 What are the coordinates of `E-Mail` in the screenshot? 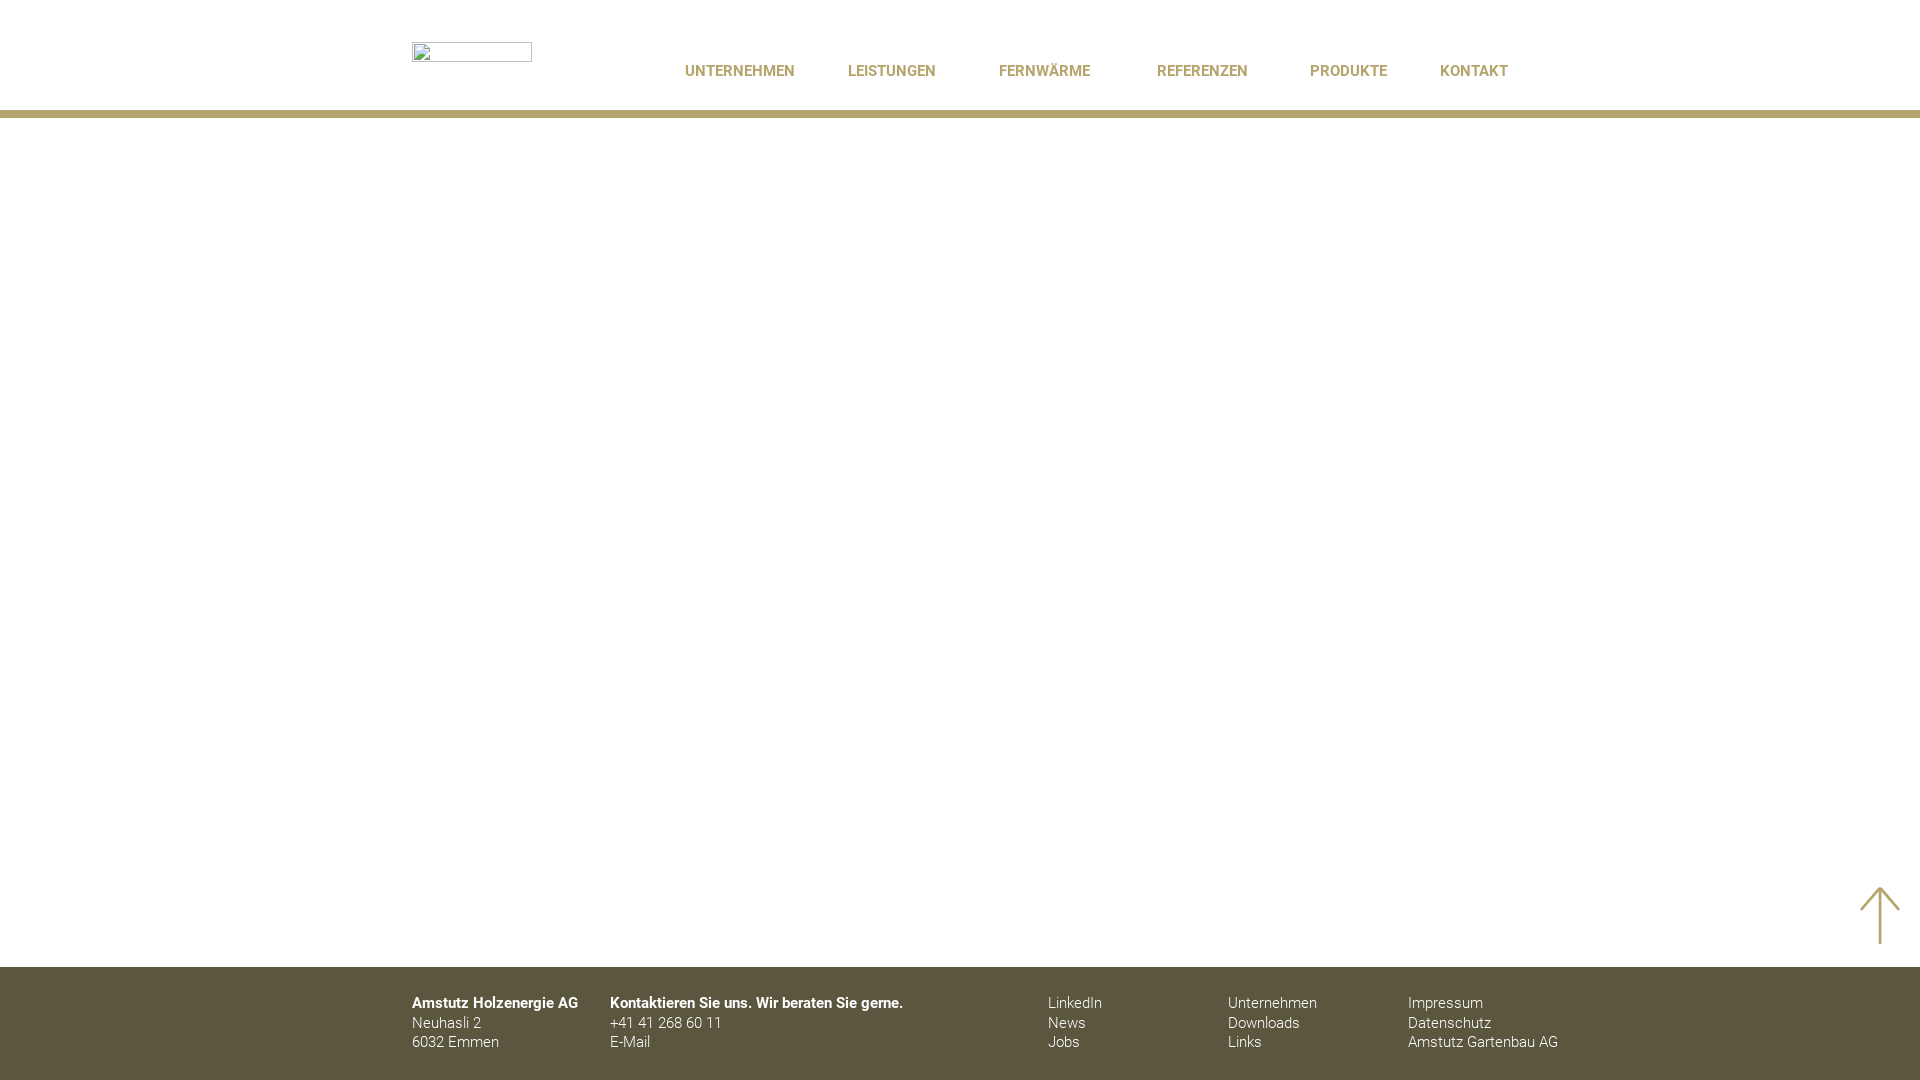 It's located at (630, 1042).